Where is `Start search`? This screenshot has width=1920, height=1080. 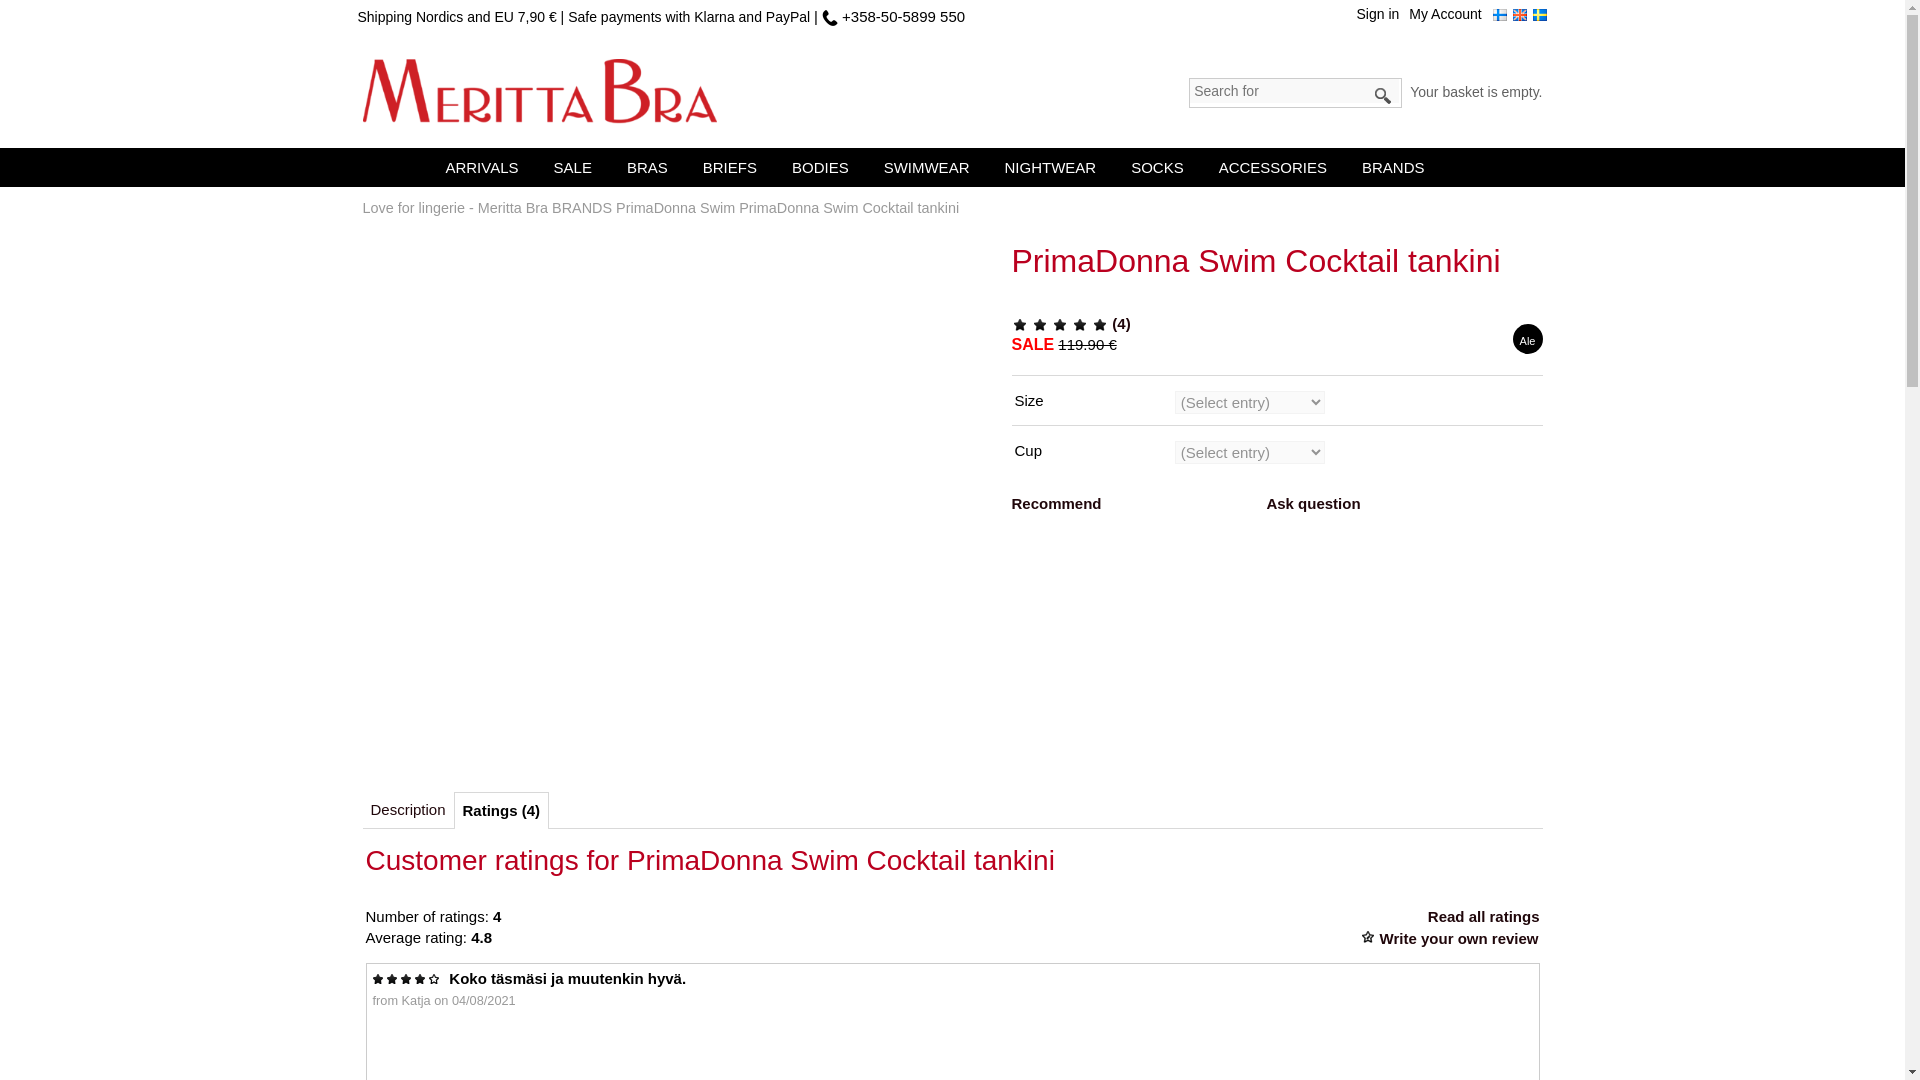 Start search is located at coordinates (1384, 96).